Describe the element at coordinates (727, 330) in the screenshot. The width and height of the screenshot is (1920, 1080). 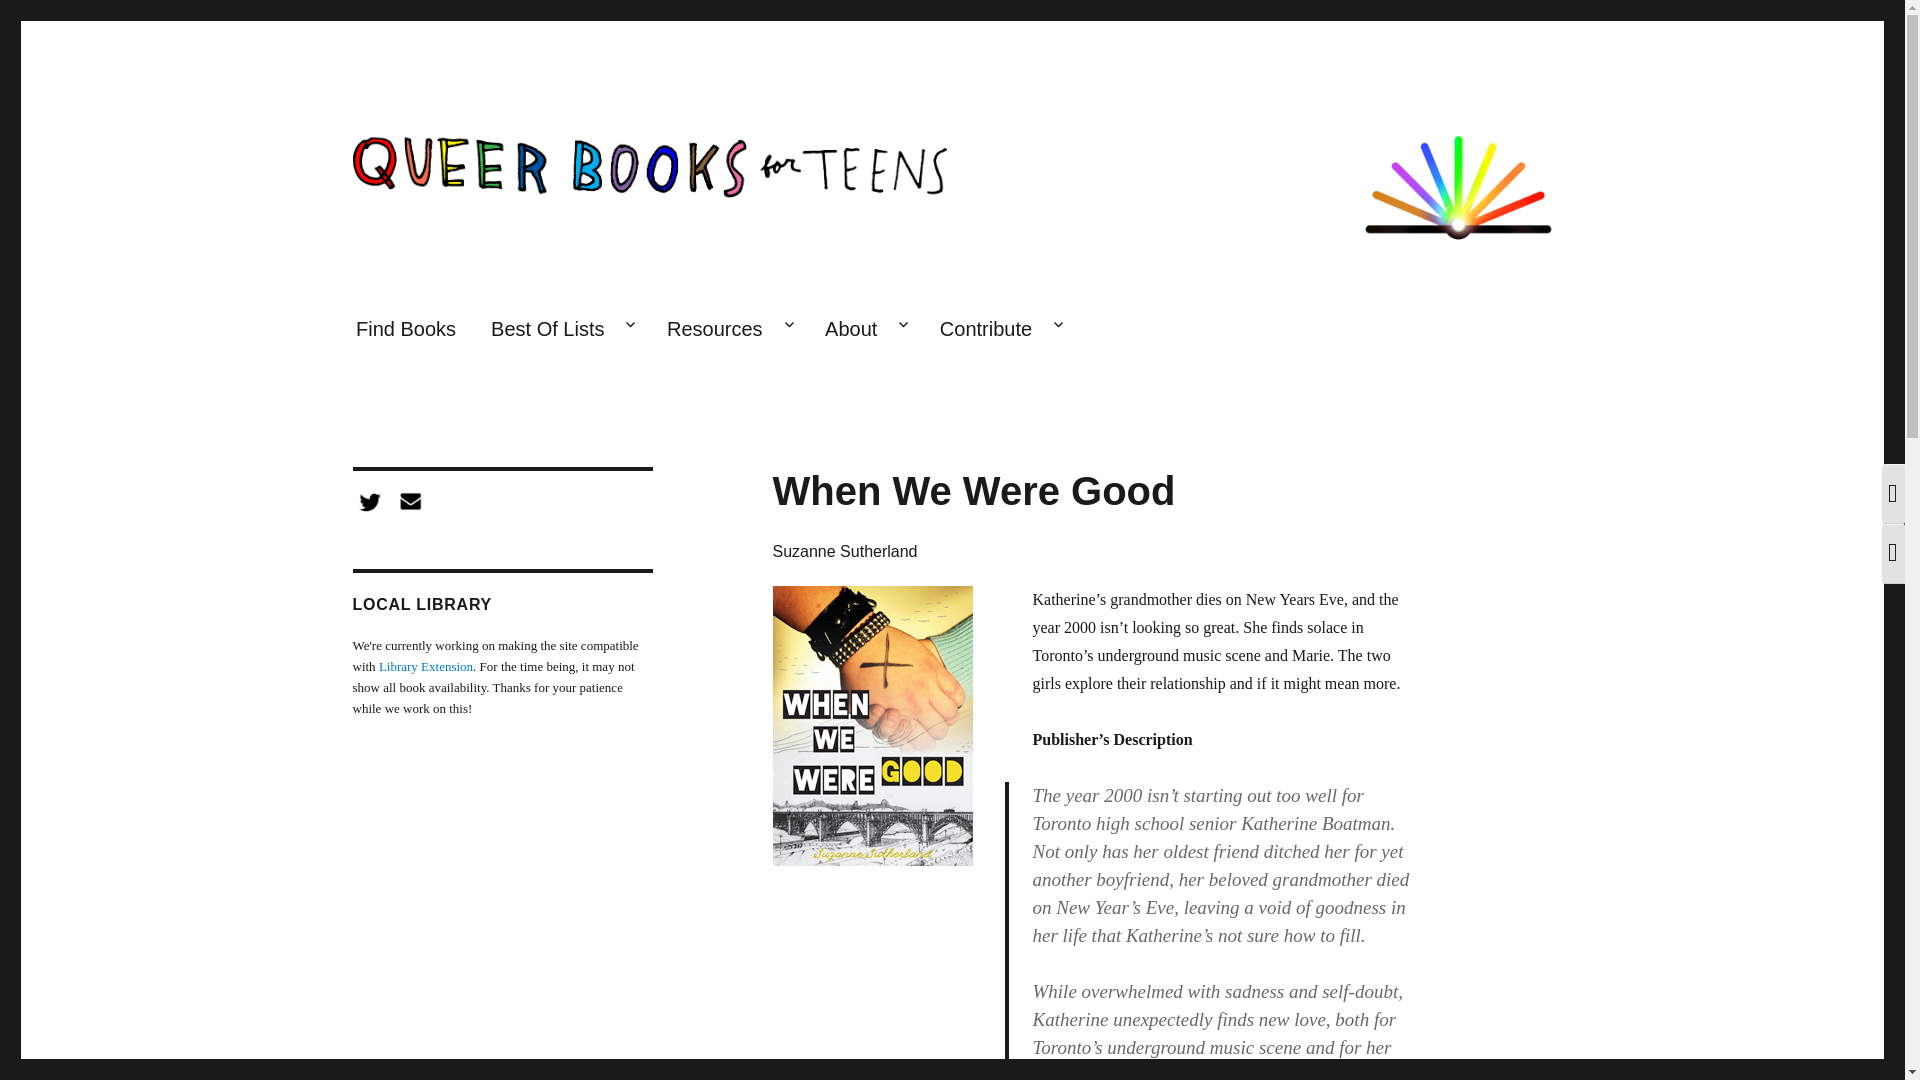
I see `Resources` at that location.